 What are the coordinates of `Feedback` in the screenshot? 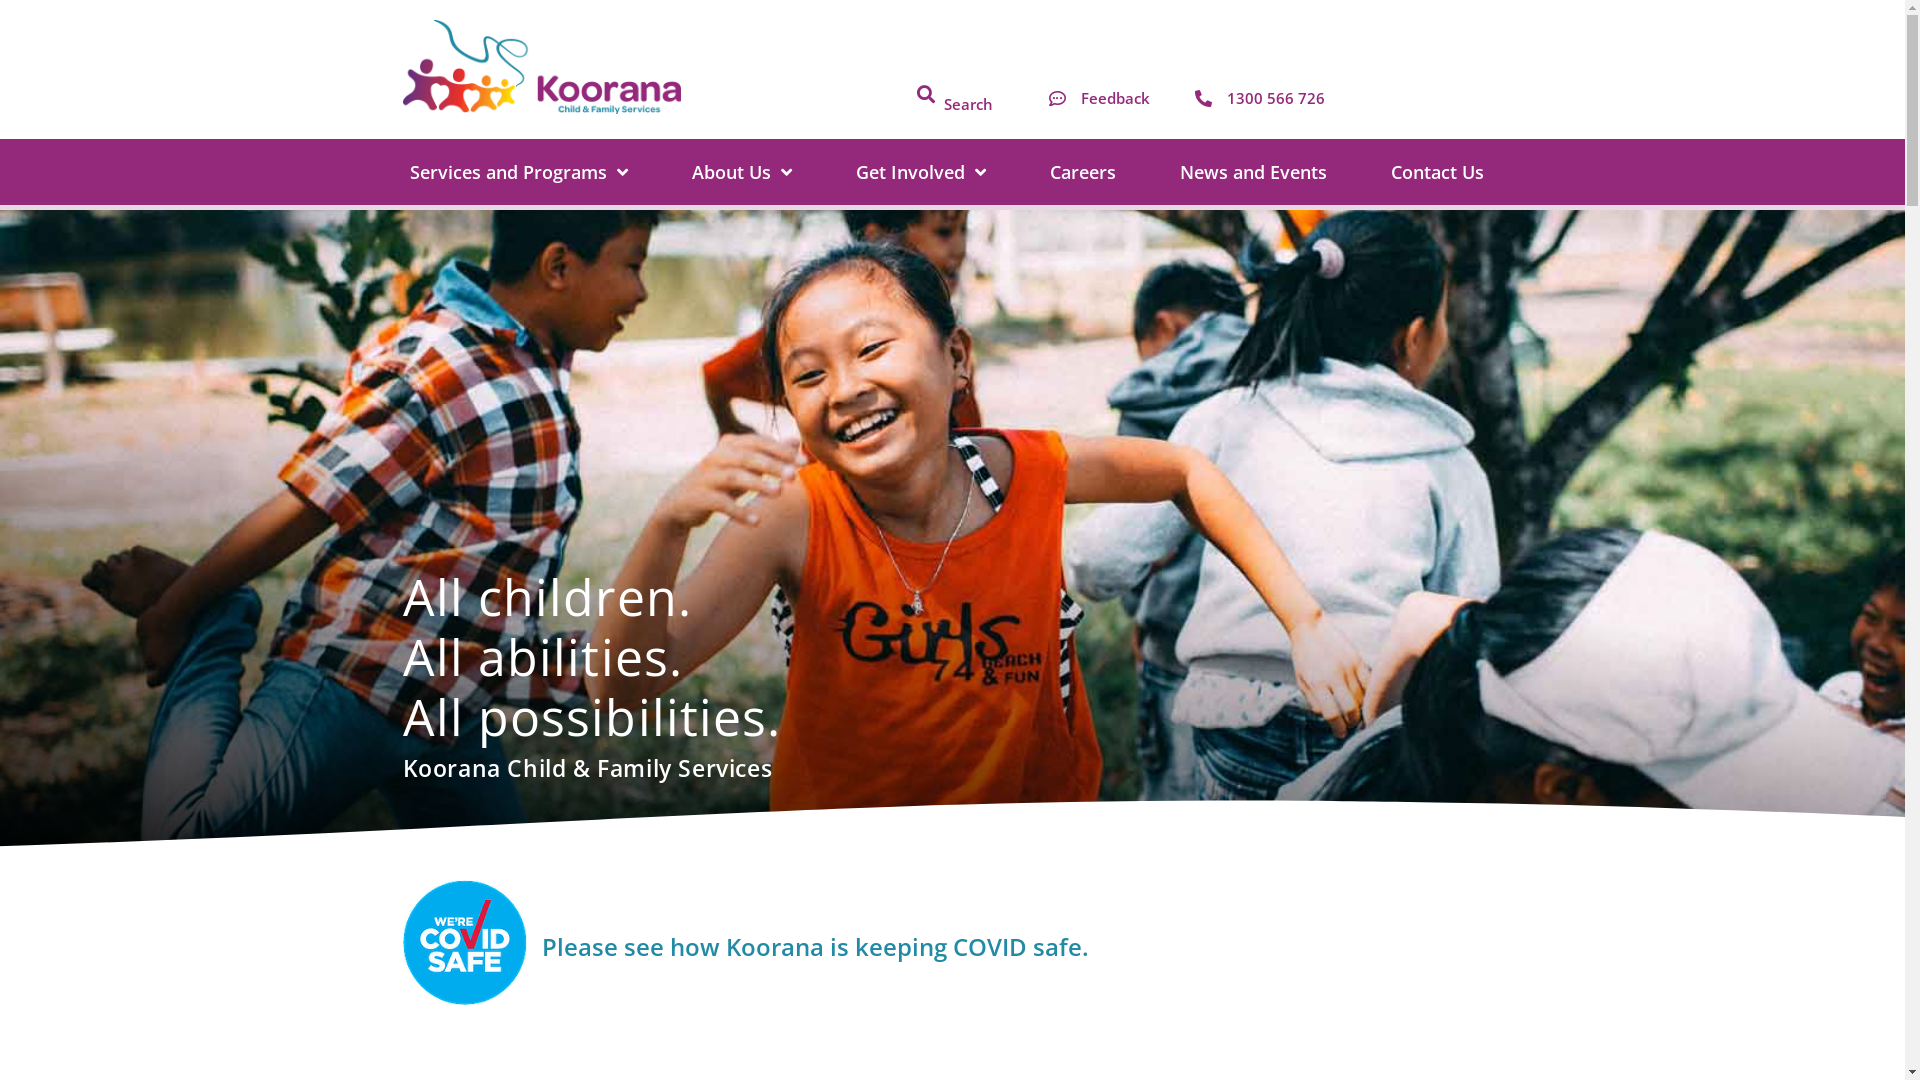 It's located at (1098, 98).